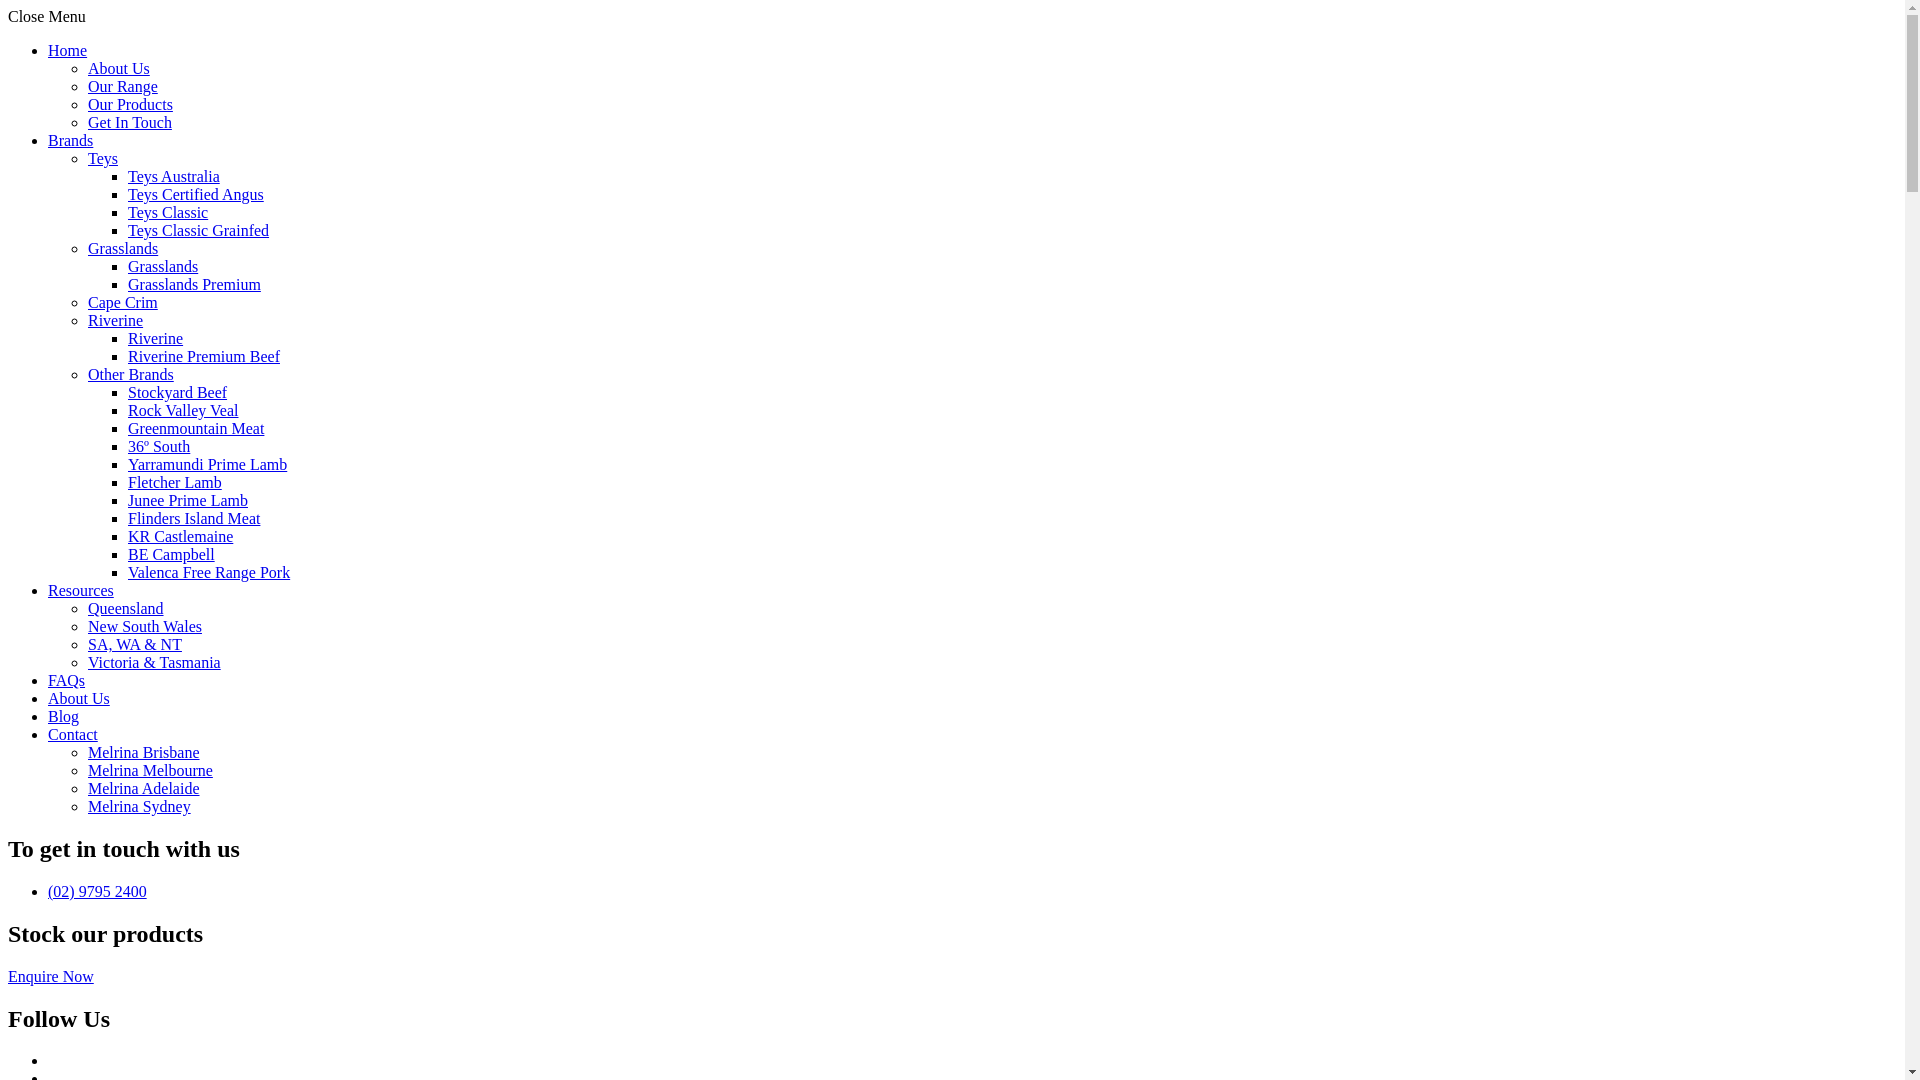  What do you see at coordinates (130, 122) in the screenshot?
I see `Get In Touch` at bounding box center [130, 122].